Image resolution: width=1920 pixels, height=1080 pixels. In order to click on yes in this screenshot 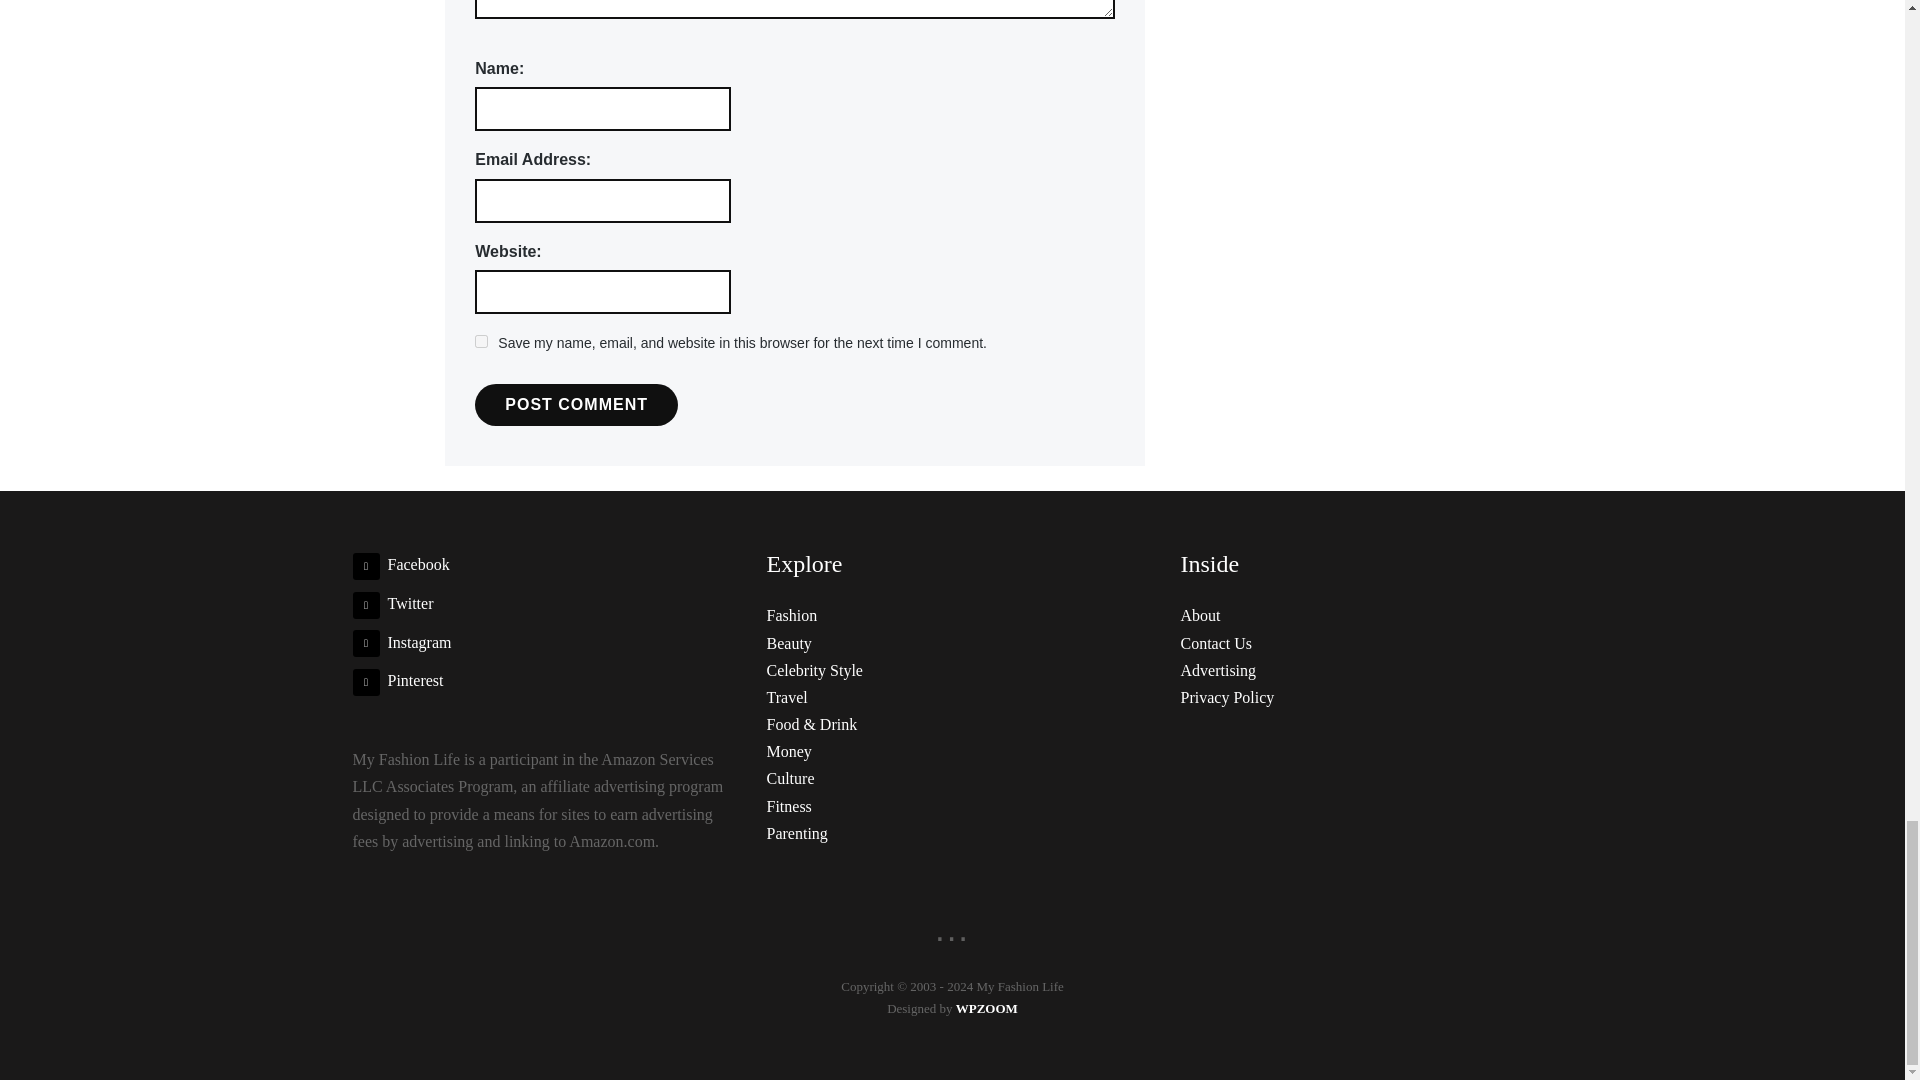, I will do `click(480, 340)`.